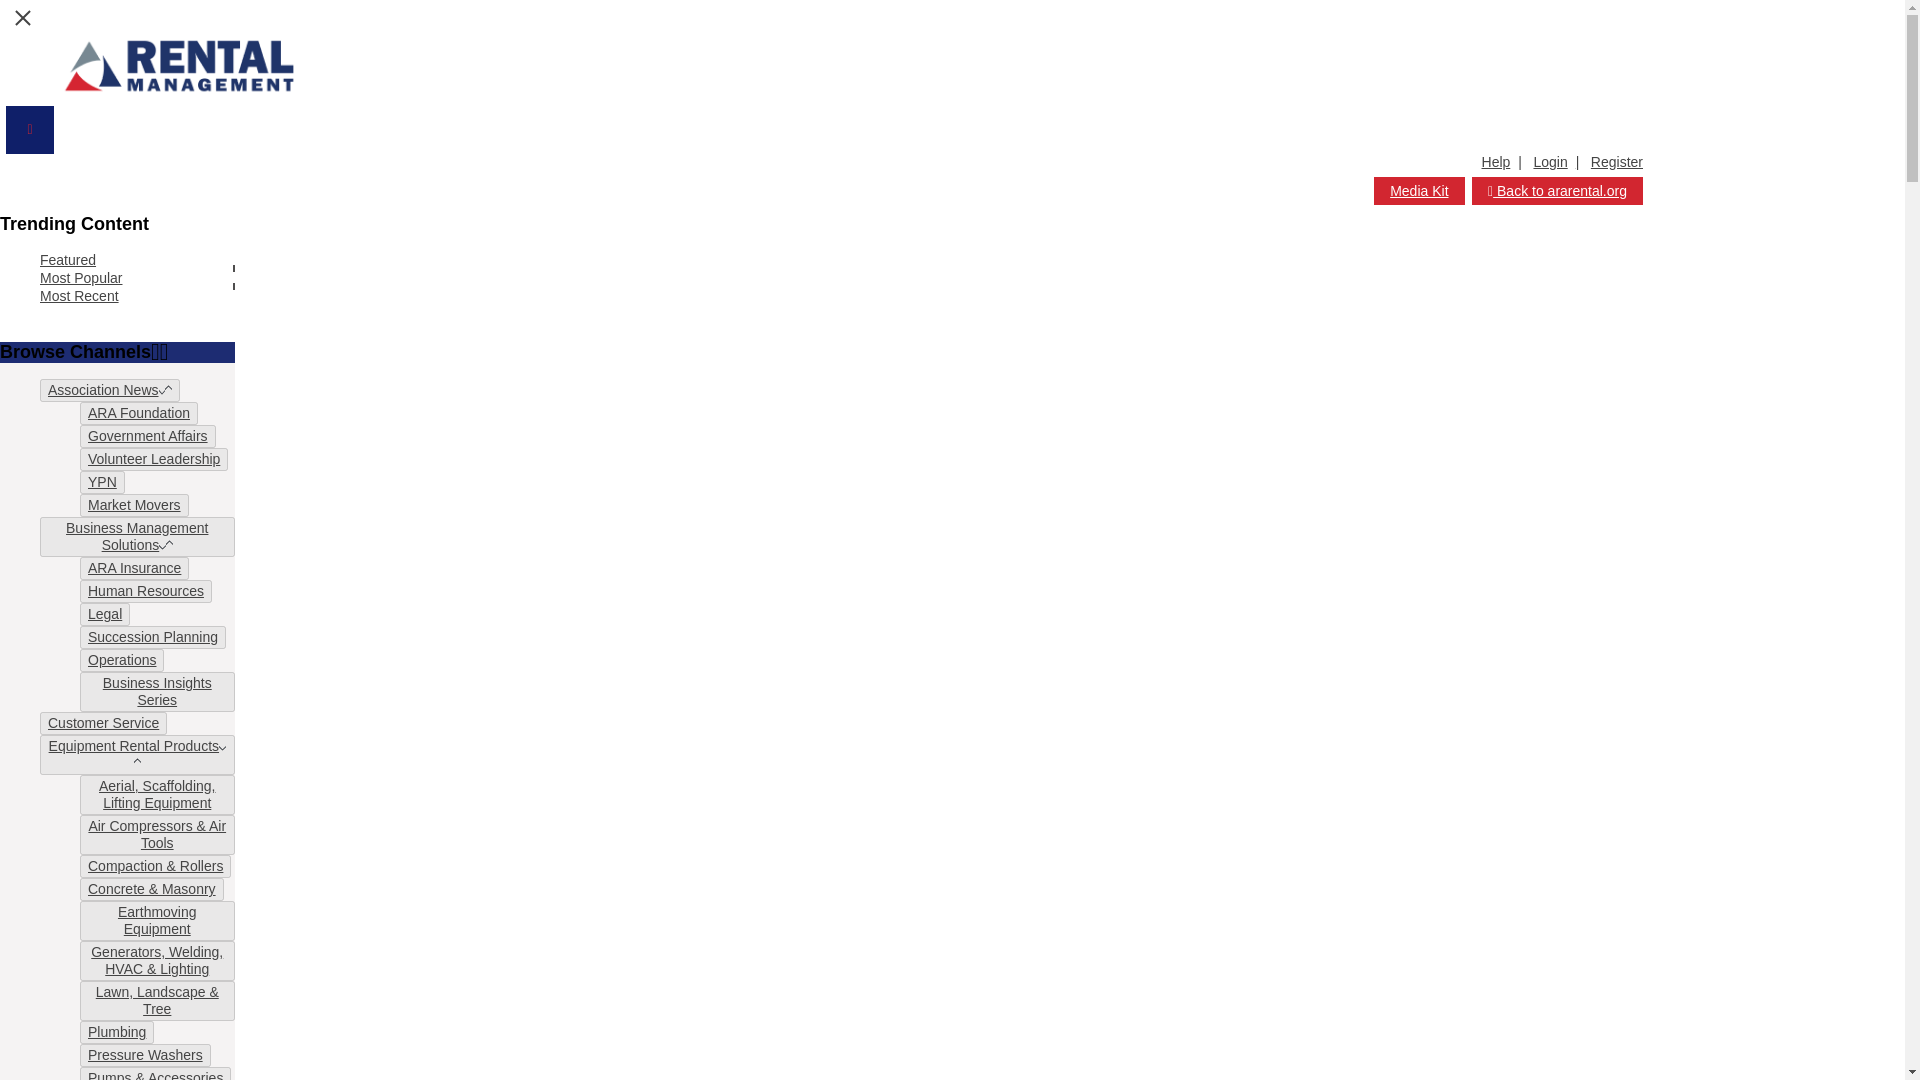  I want to click on Business Management Solutions, so click(137, 537).